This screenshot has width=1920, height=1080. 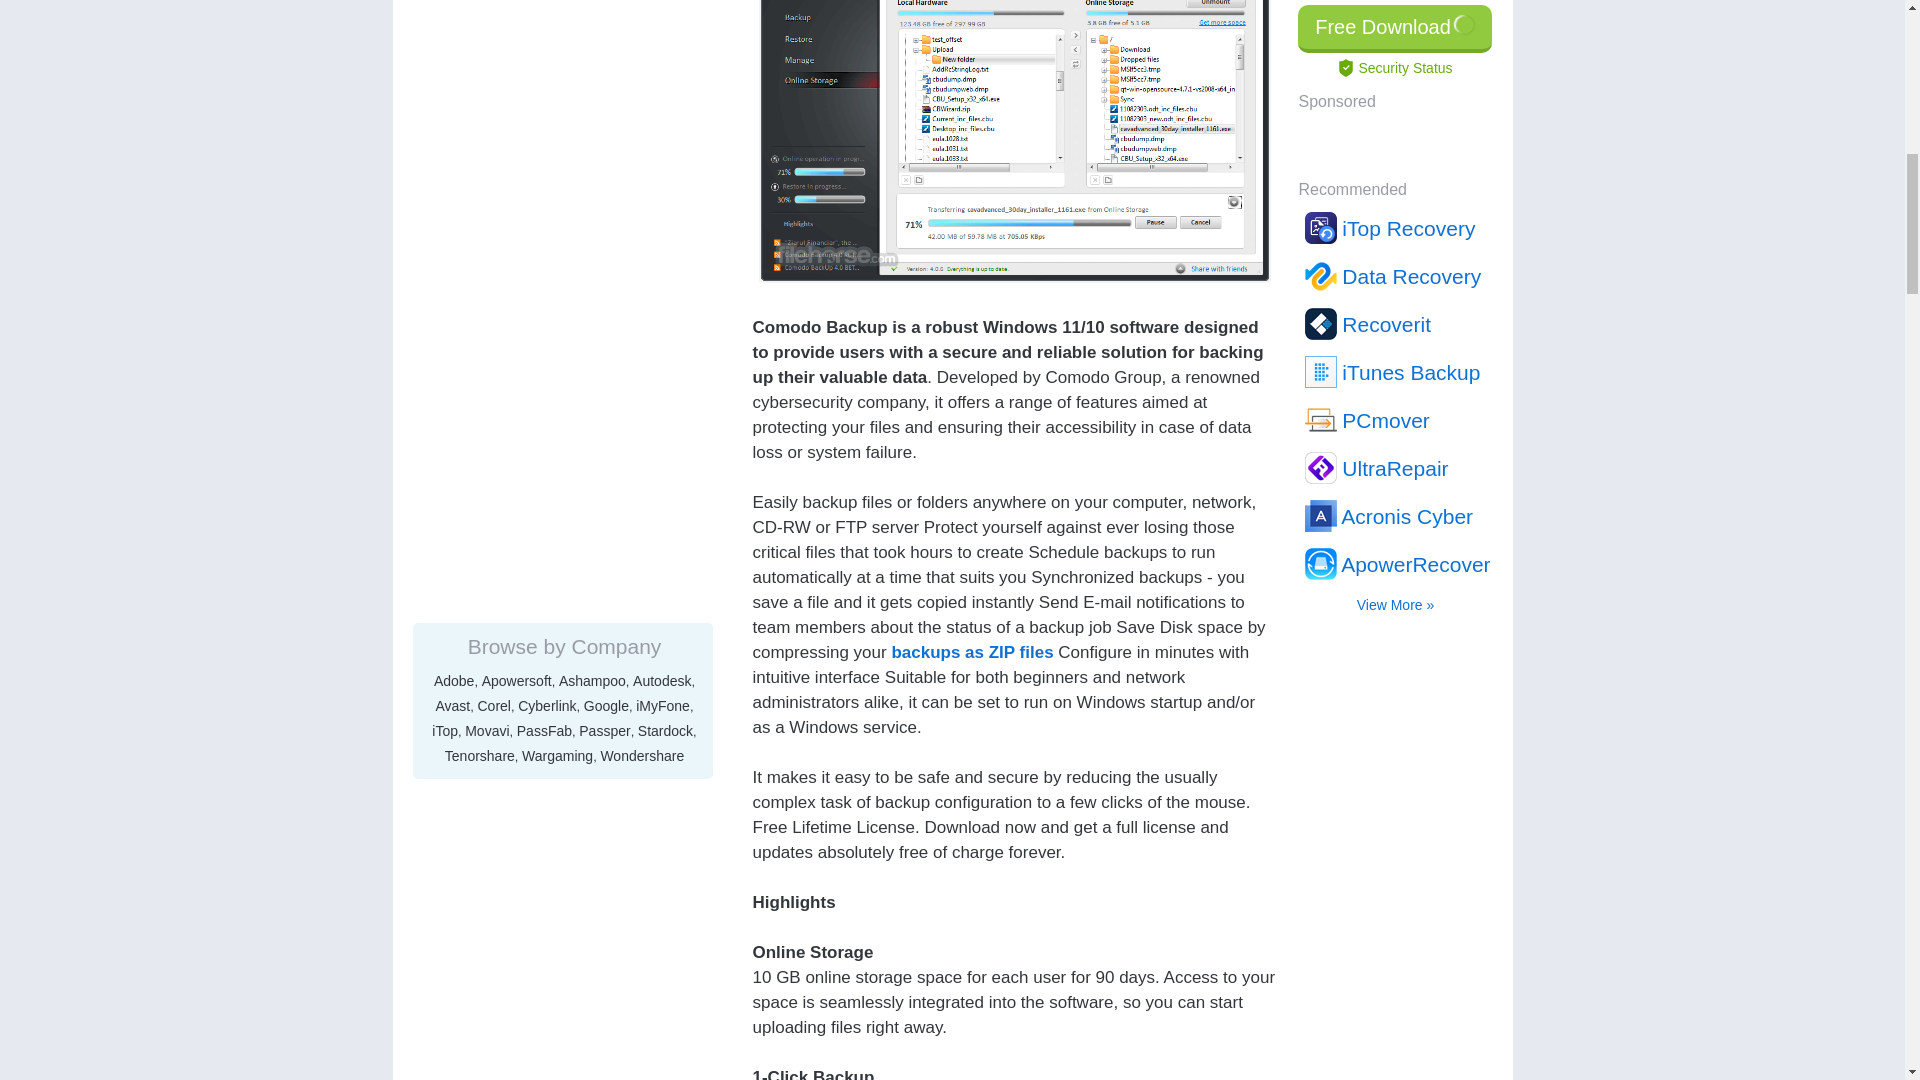 What do you see at coordinates (604, 165) in the screenshot?
I see `Passper` at bounding box center [604, 165].